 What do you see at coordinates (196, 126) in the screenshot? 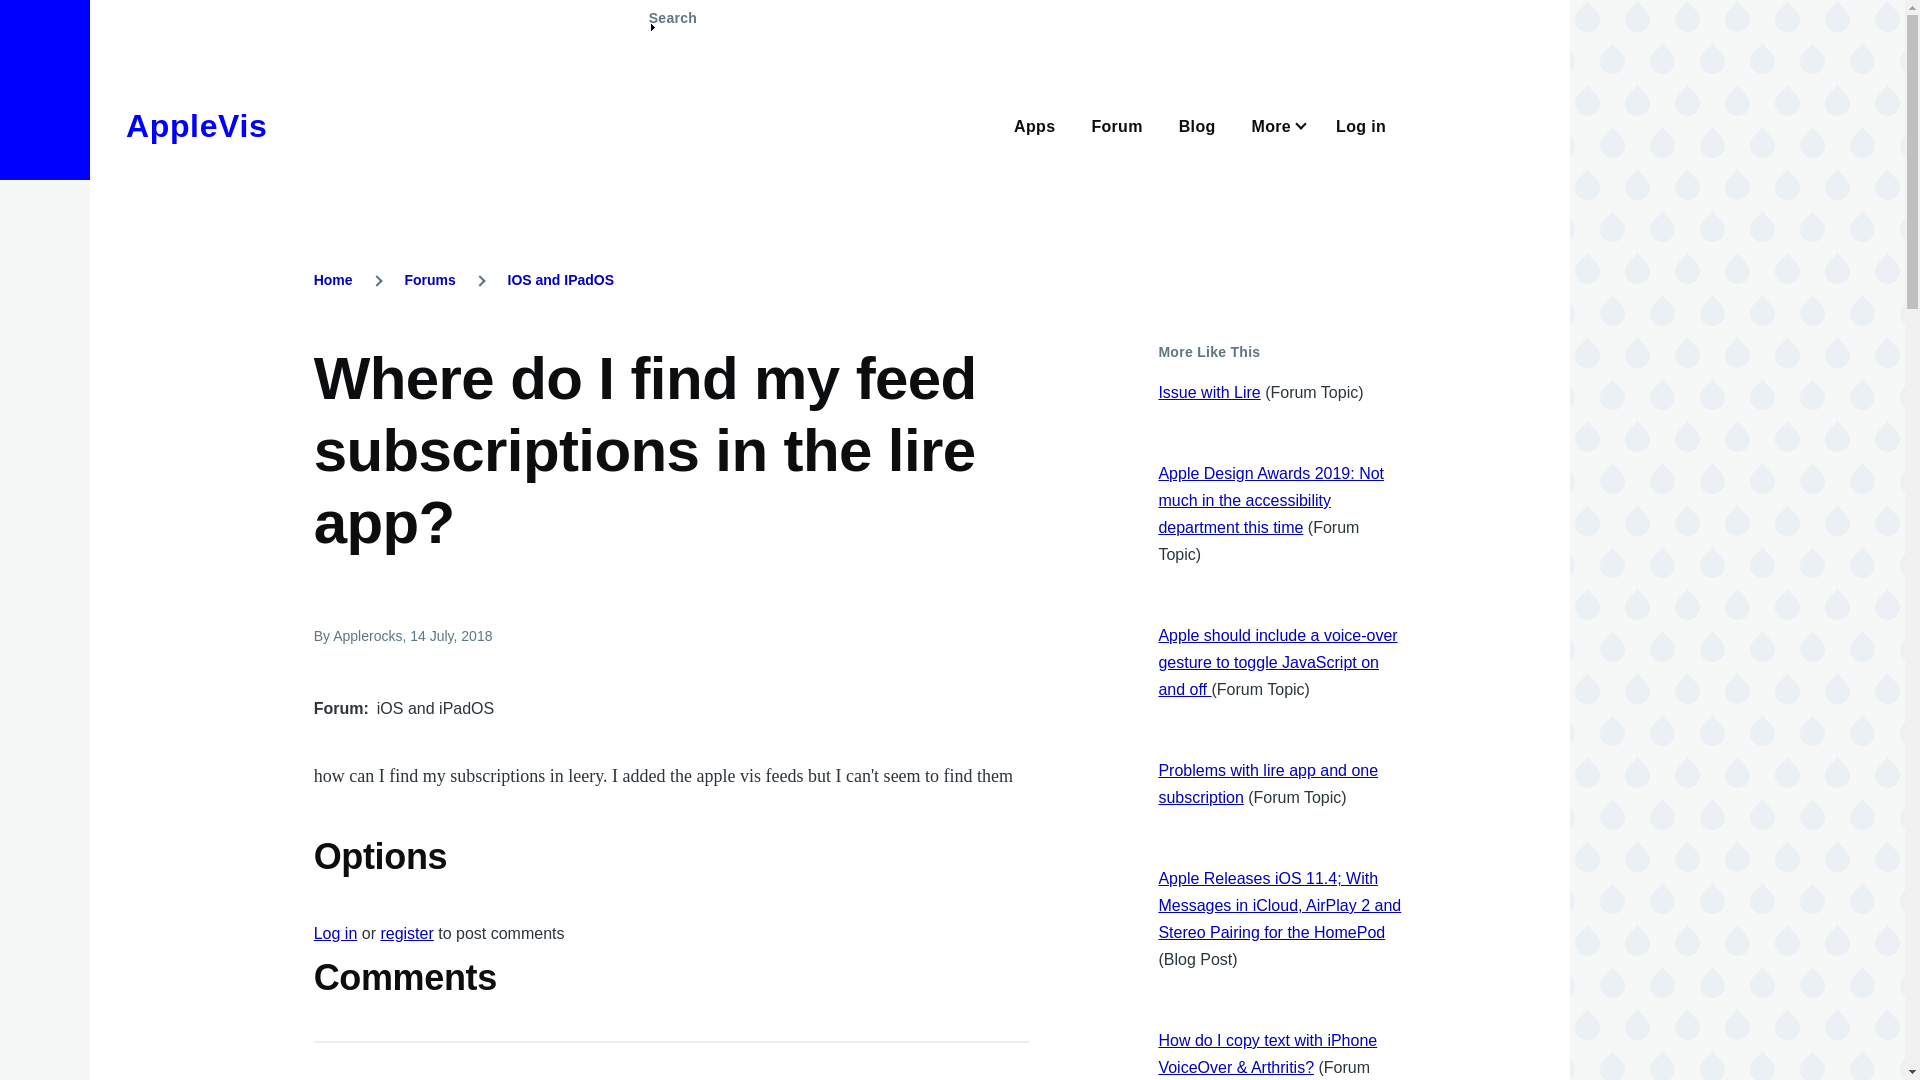
I see `Home` at bounding box center [196, 126].